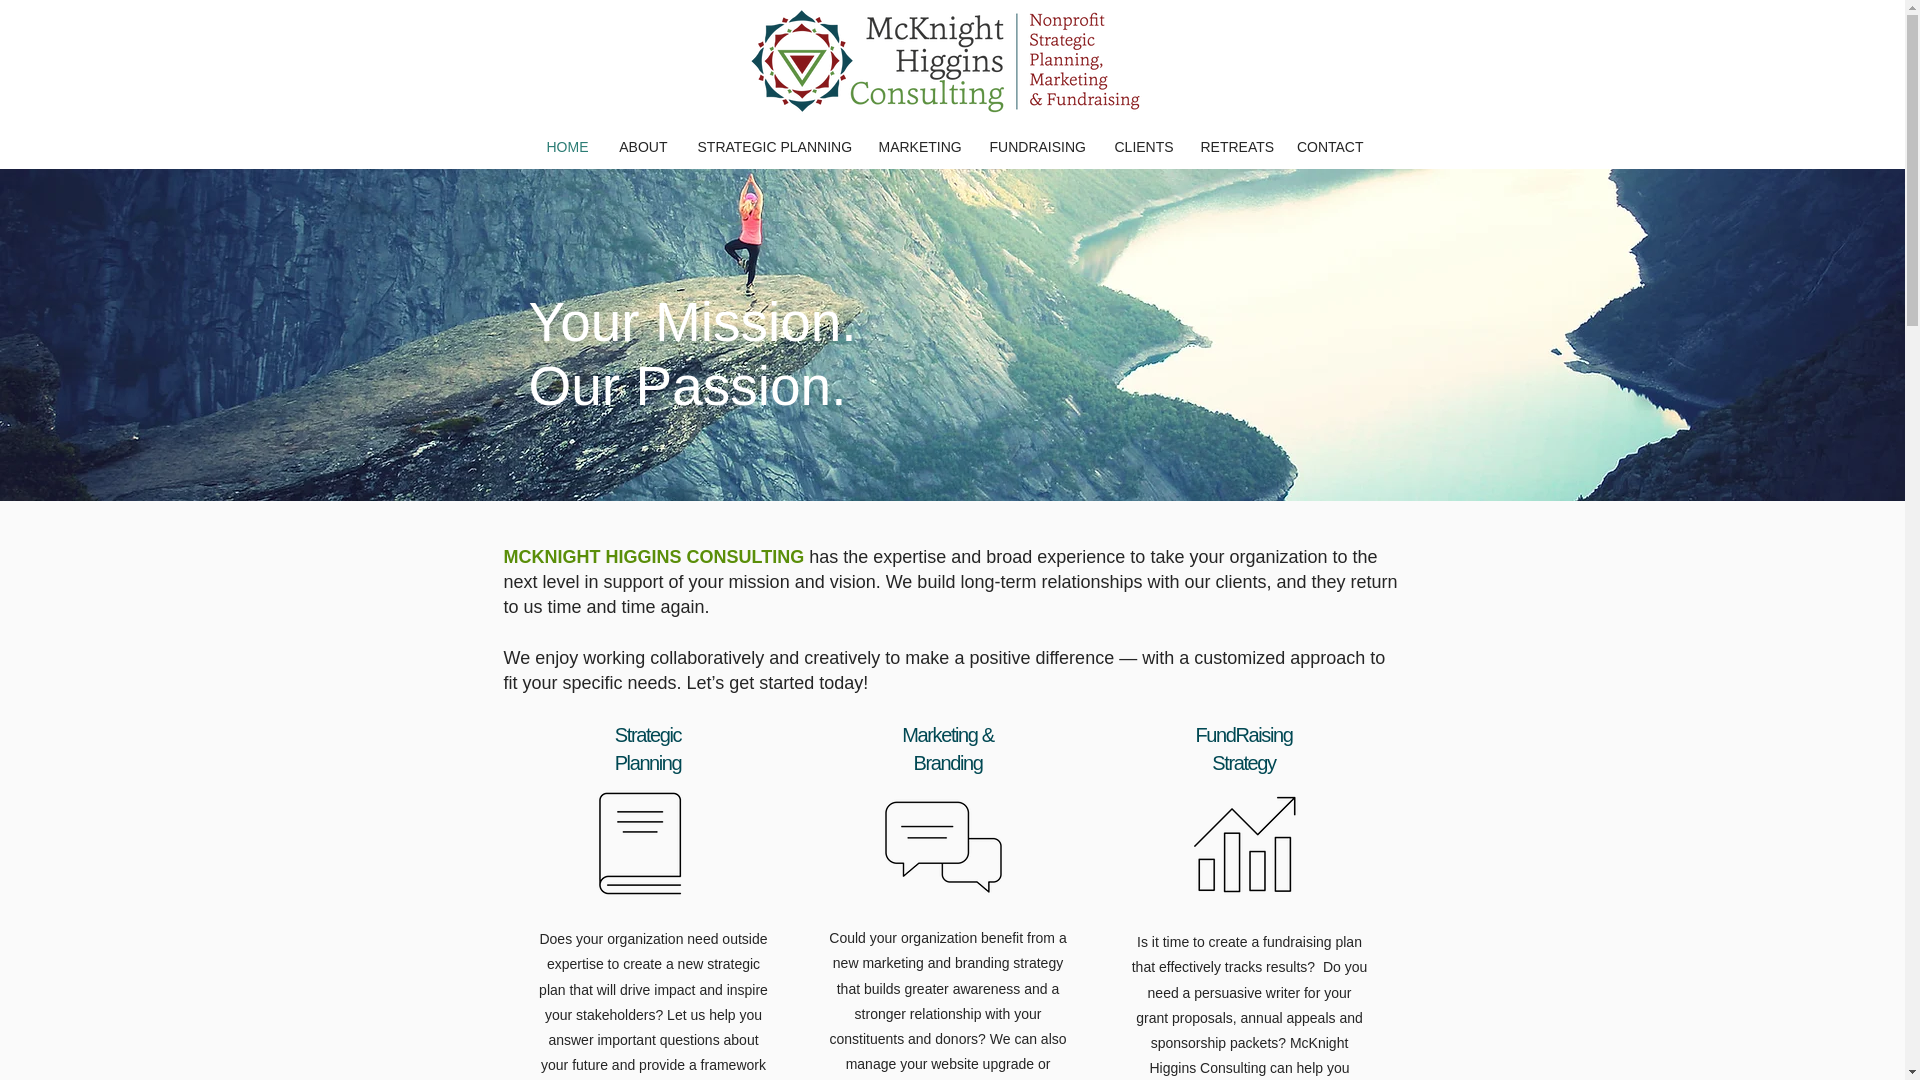 This screenshot has height=1080, width=1920. Describe the element at coordinates (1233, 148) in the screenshot. I see `RETREATS` at that location.